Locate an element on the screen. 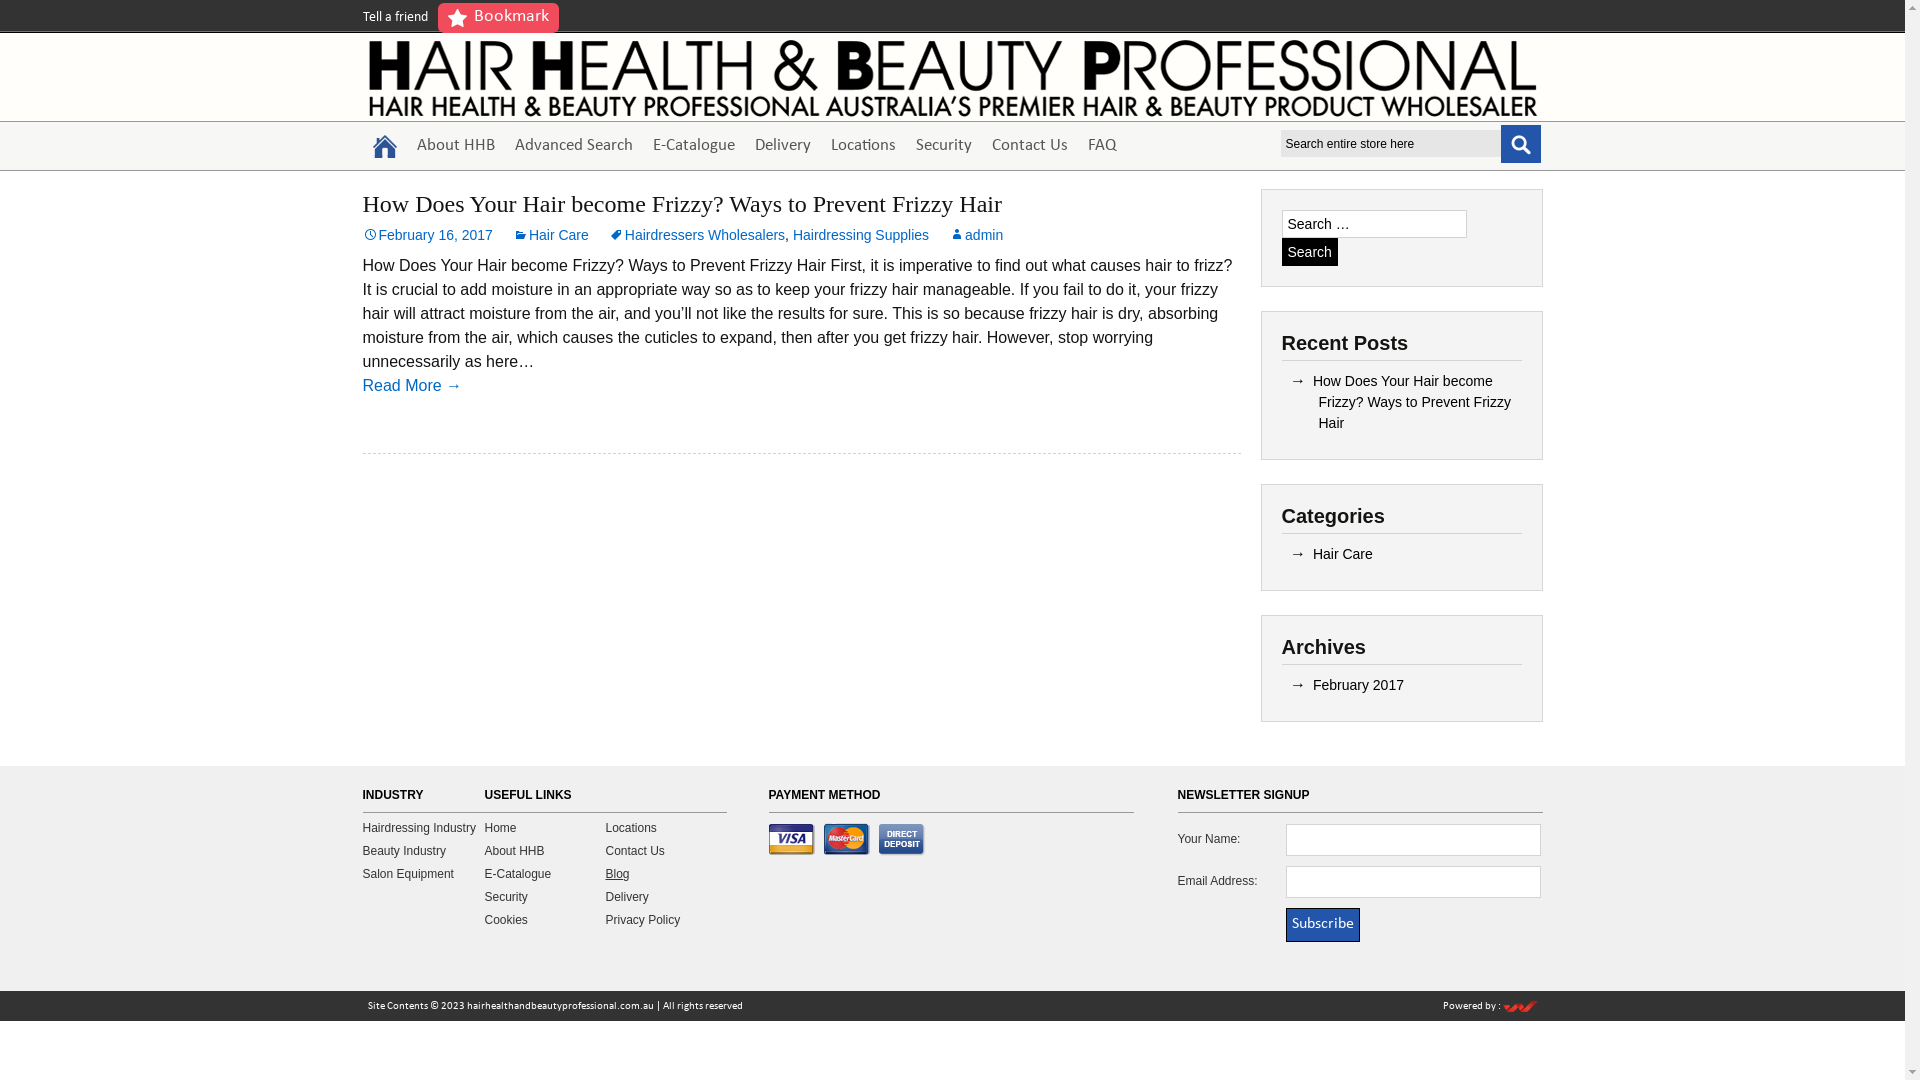 The height and width of the screenshot is (1080, 1920). Hair Health & Beauty Professional is located at coordinates (952, 78).